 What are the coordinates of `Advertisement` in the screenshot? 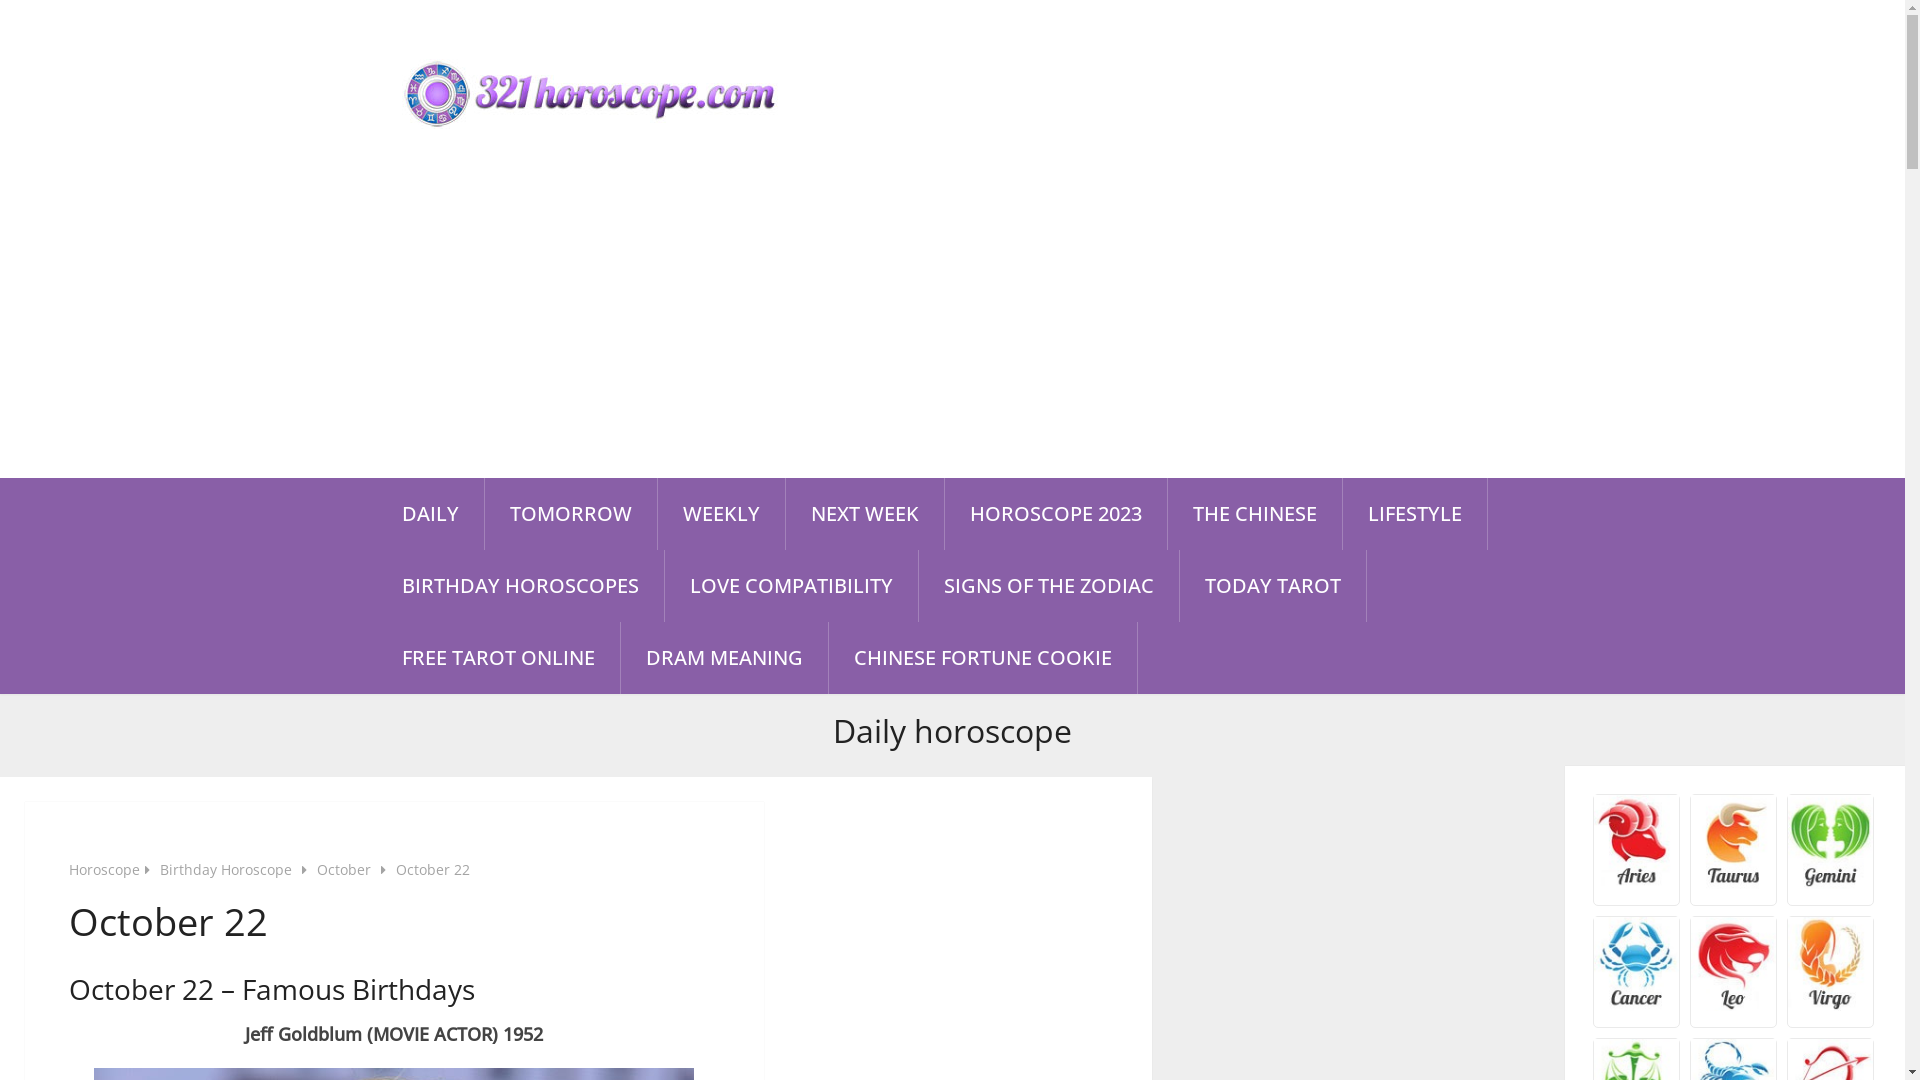 It's located at (952, 328).